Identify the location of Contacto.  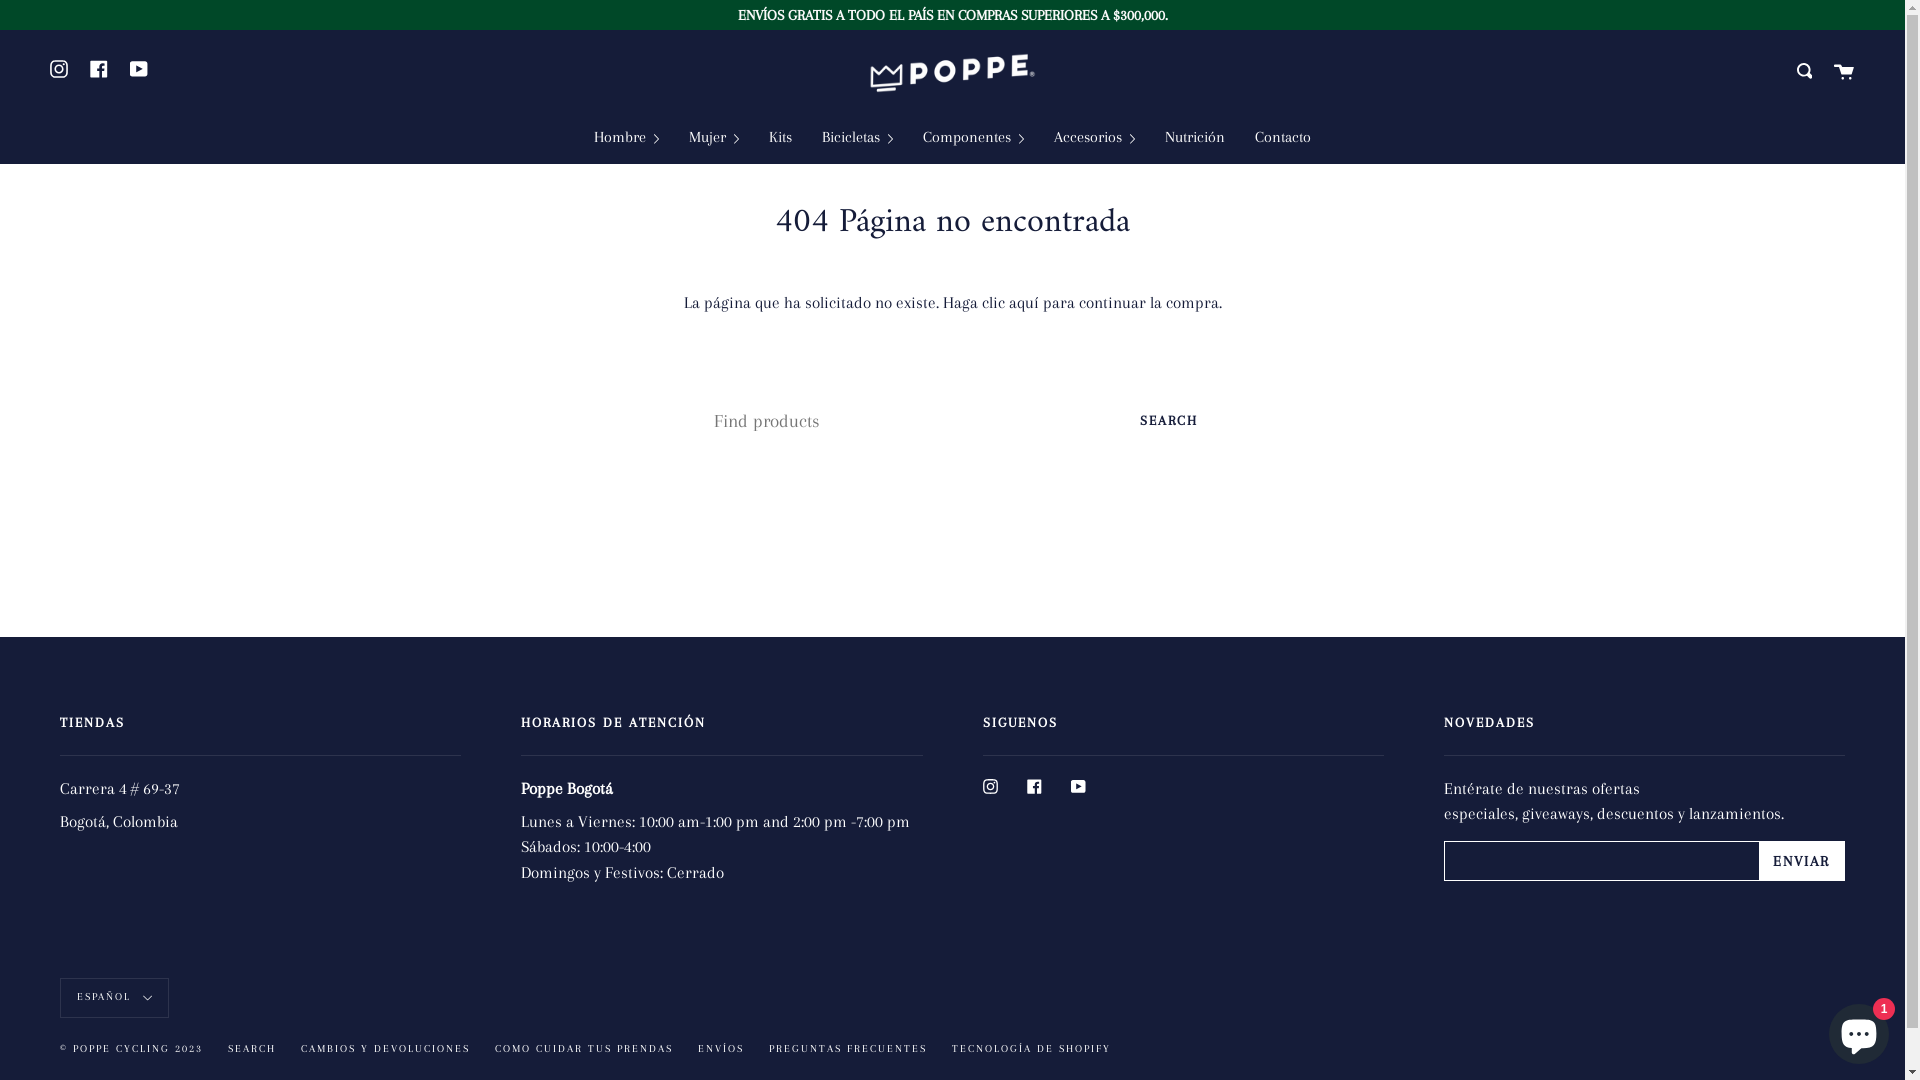
(1283, 138).